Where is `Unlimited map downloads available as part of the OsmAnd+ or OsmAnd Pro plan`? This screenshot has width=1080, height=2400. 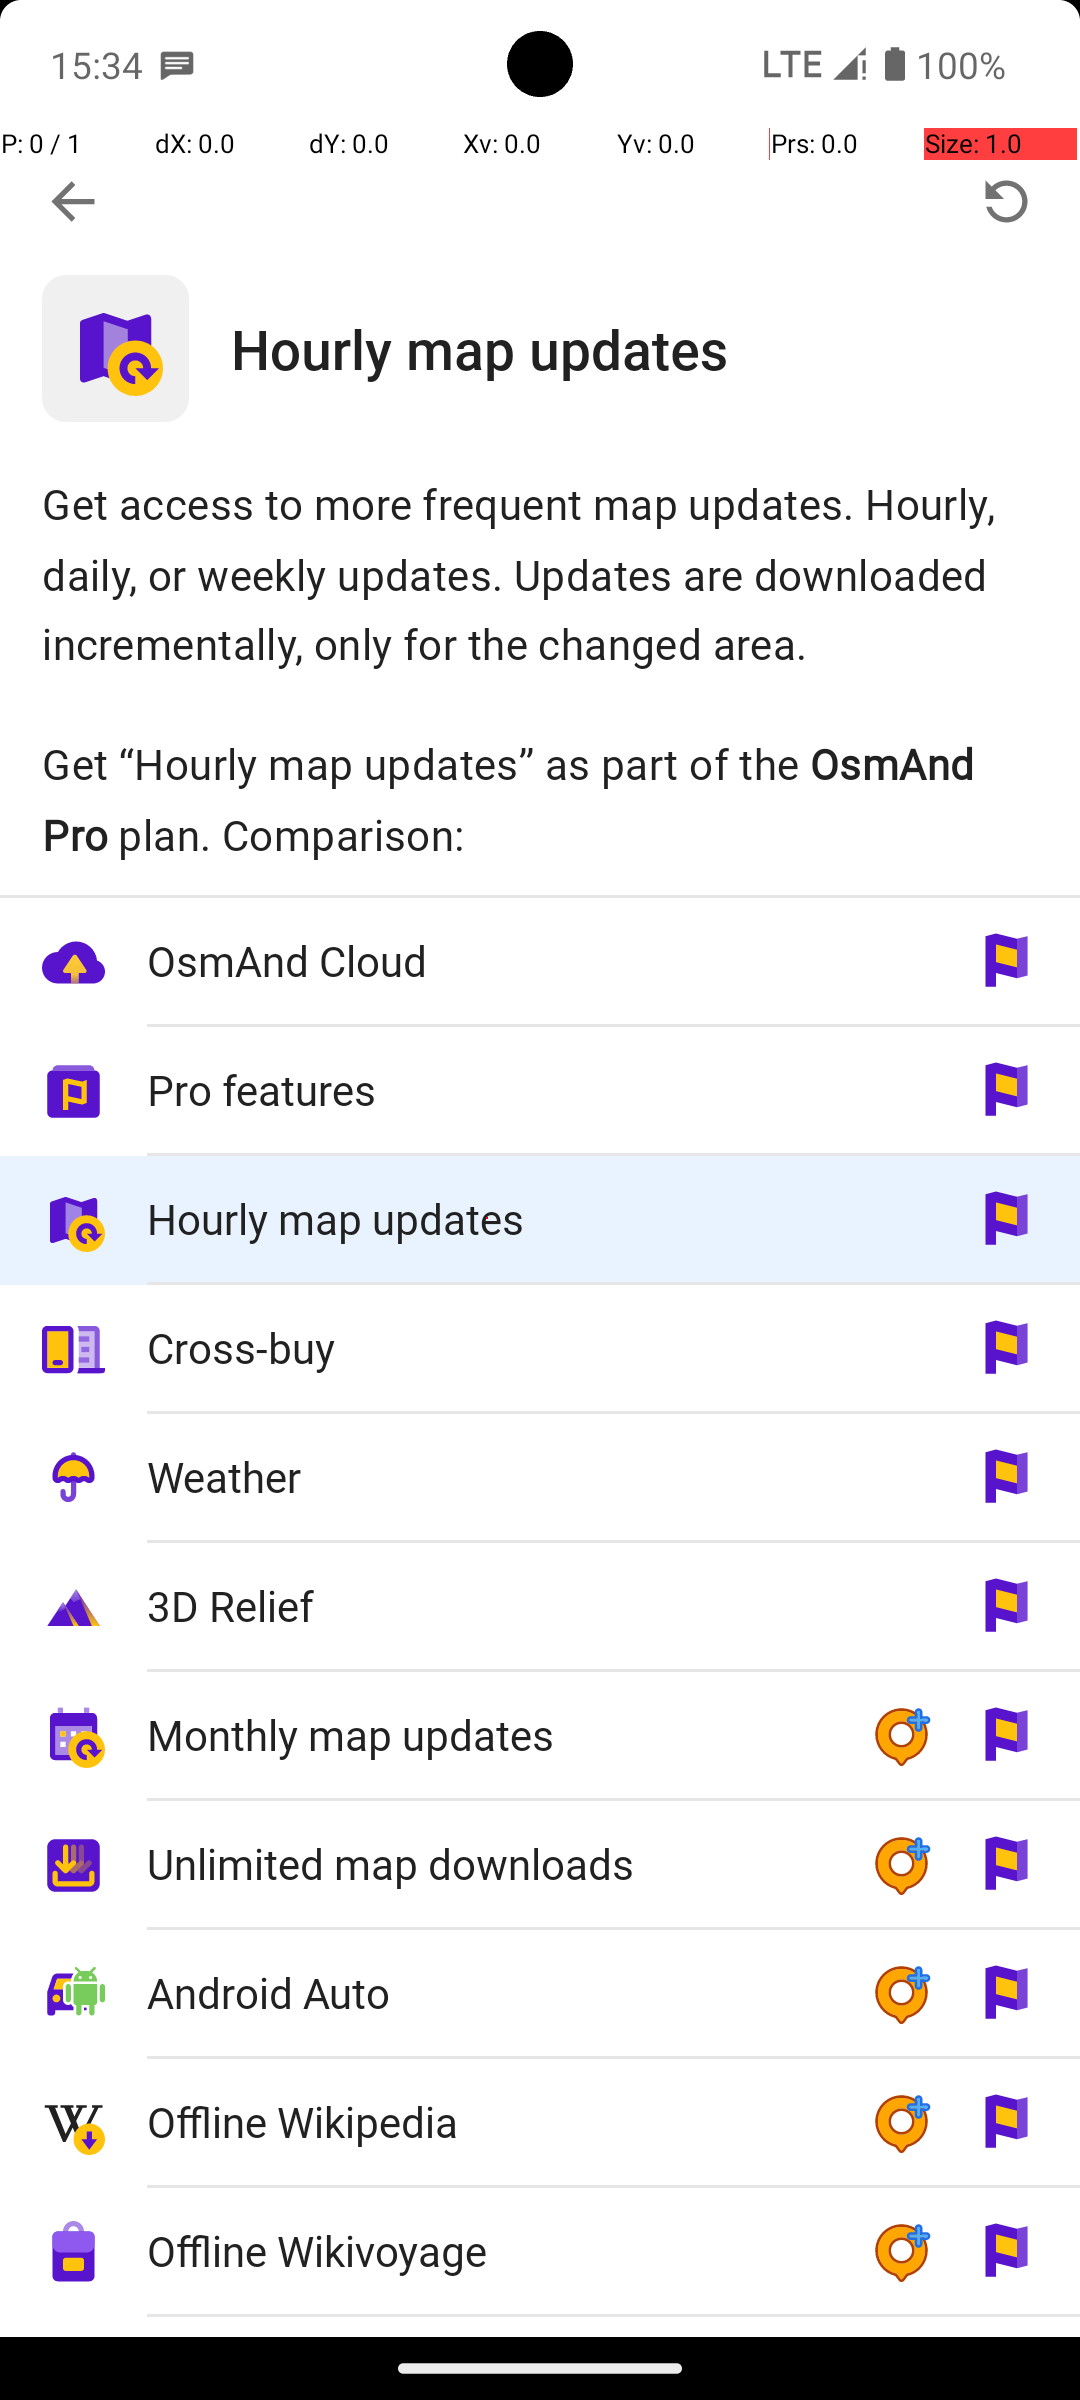 Unlimited map downloads available as part of the OsmAnd+ or OsmAnd Pro plan is located at coordinates (540, 1866).